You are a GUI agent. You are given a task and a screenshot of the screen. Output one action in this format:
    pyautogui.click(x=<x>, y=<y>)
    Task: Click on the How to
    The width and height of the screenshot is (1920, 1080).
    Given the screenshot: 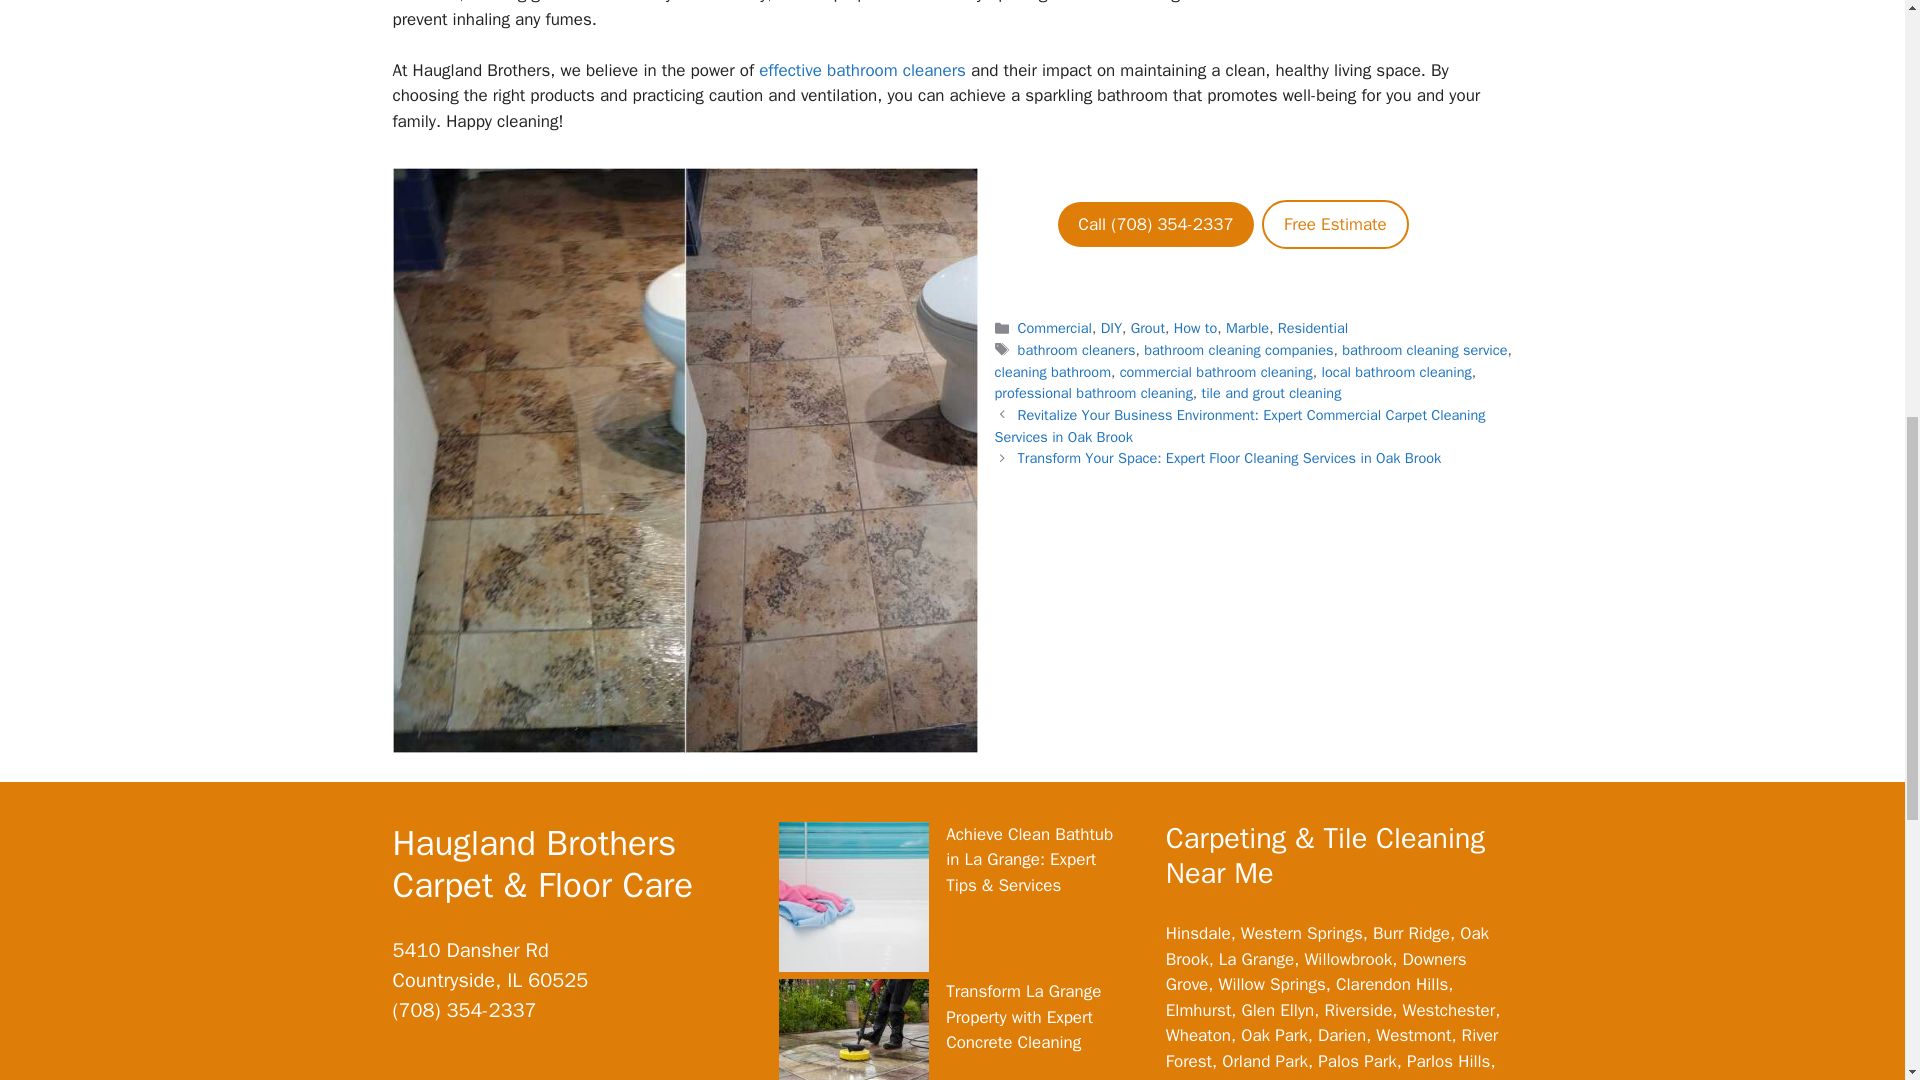 What is the action you would take?
    pyautogui.click(x=1195, y=327)
    